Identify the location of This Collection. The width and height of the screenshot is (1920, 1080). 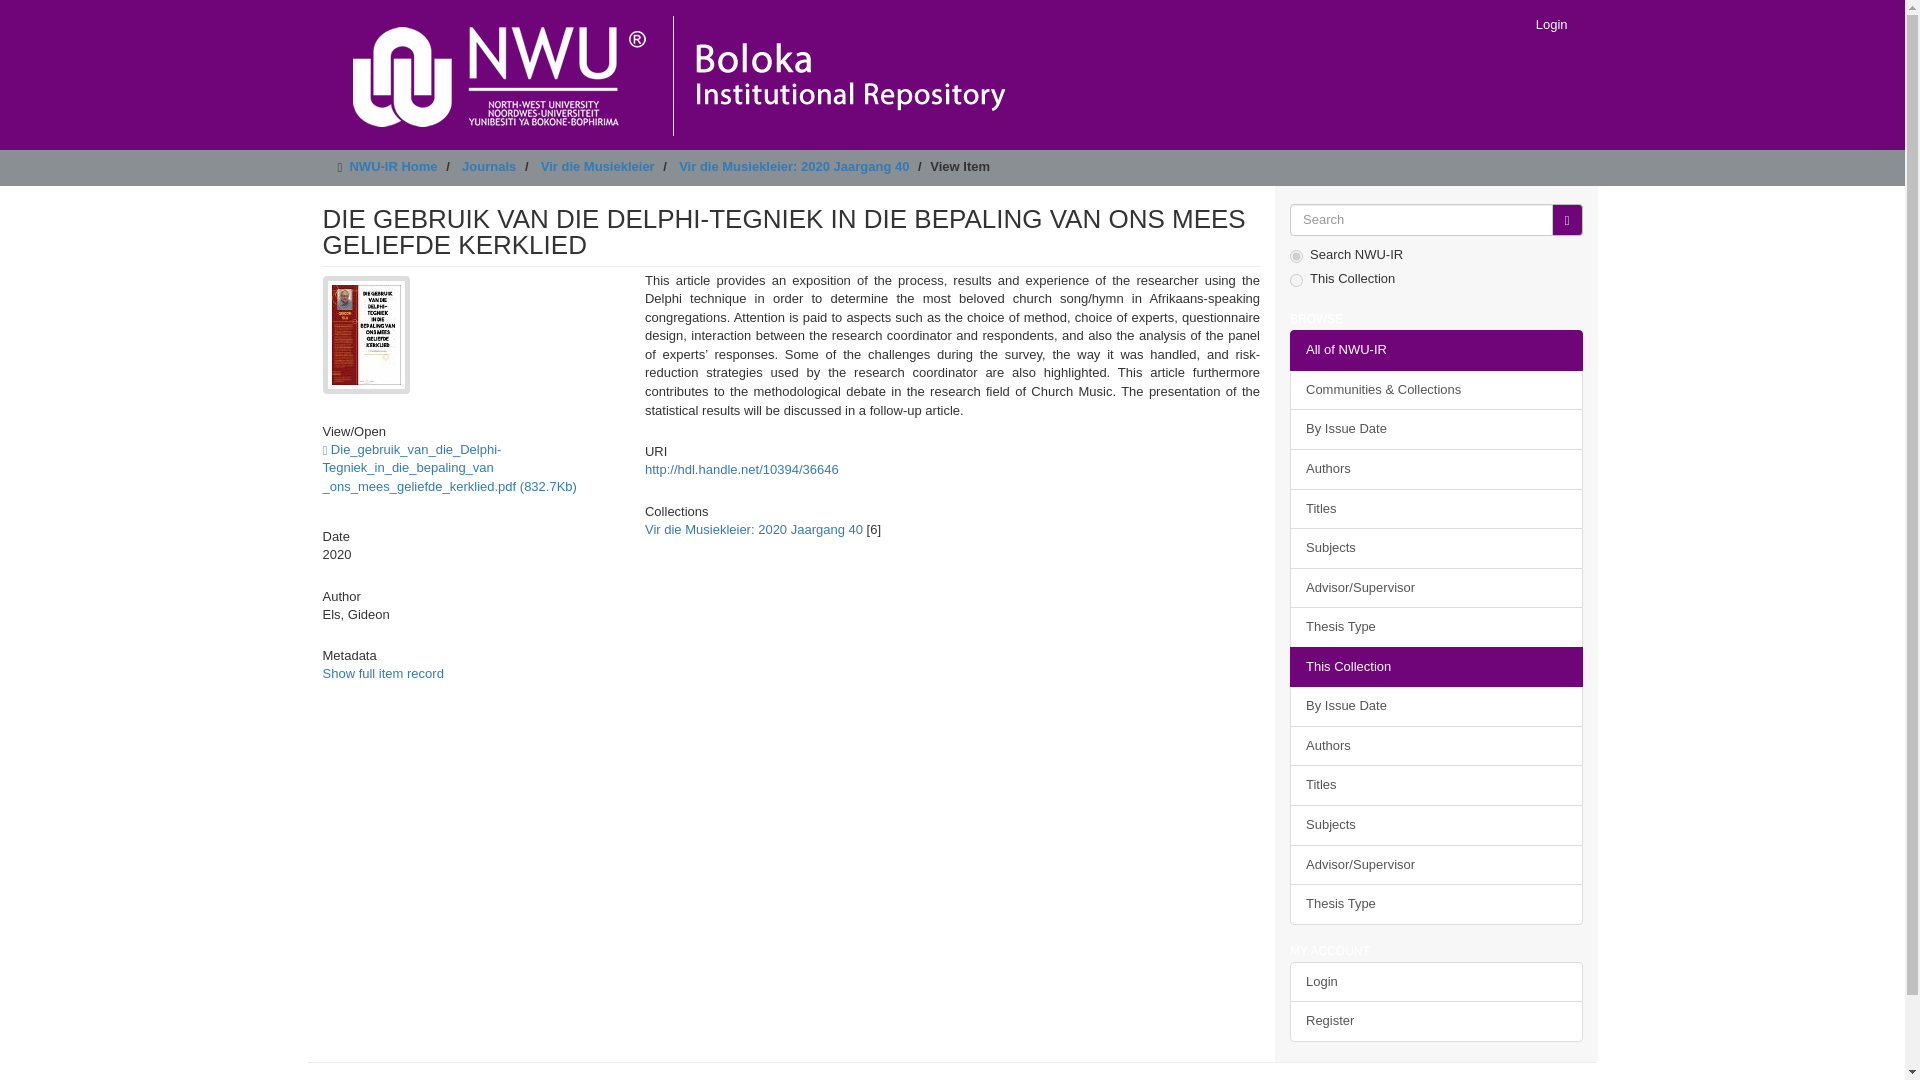
(1436, 666).